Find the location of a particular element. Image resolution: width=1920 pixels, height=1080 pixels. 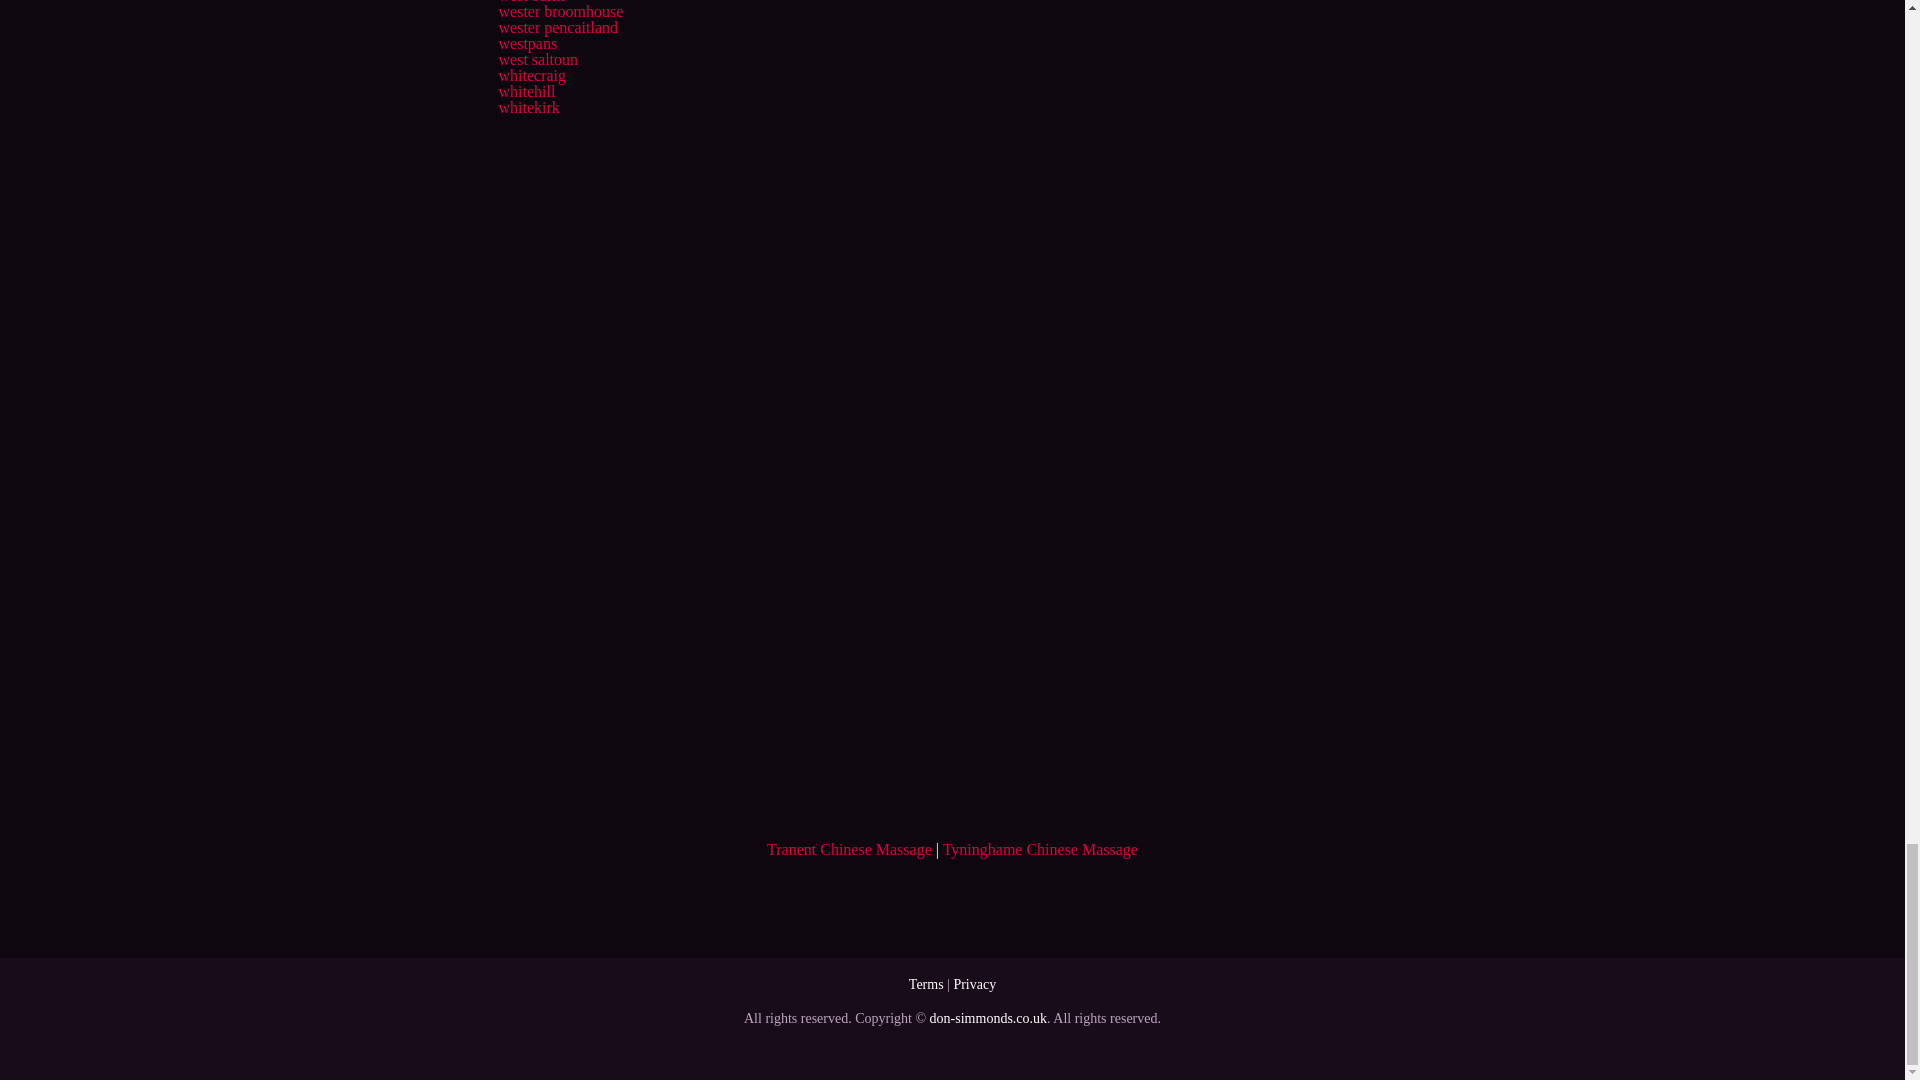

west barns is located at coordinates (532, 2).